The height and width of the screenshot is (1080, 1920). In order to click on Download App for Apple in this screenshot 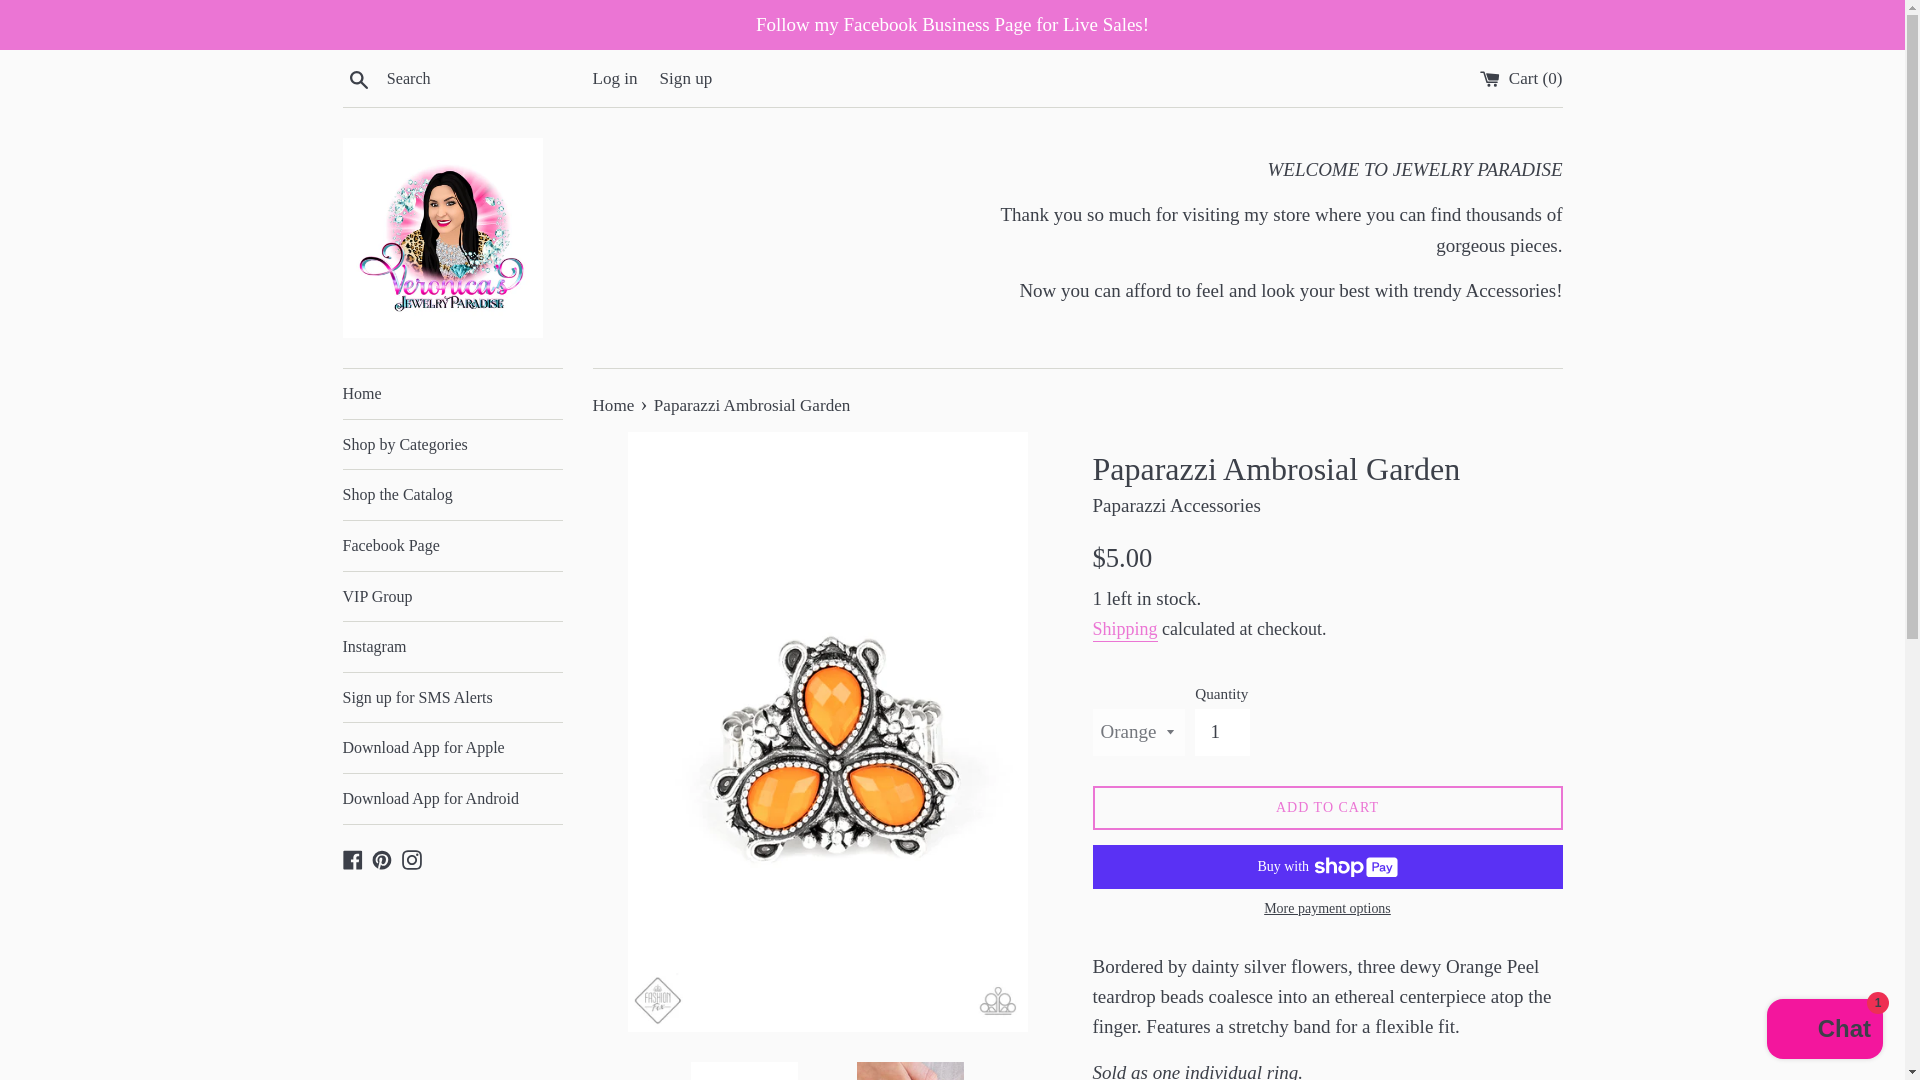, I will do `click(452, 748)`.